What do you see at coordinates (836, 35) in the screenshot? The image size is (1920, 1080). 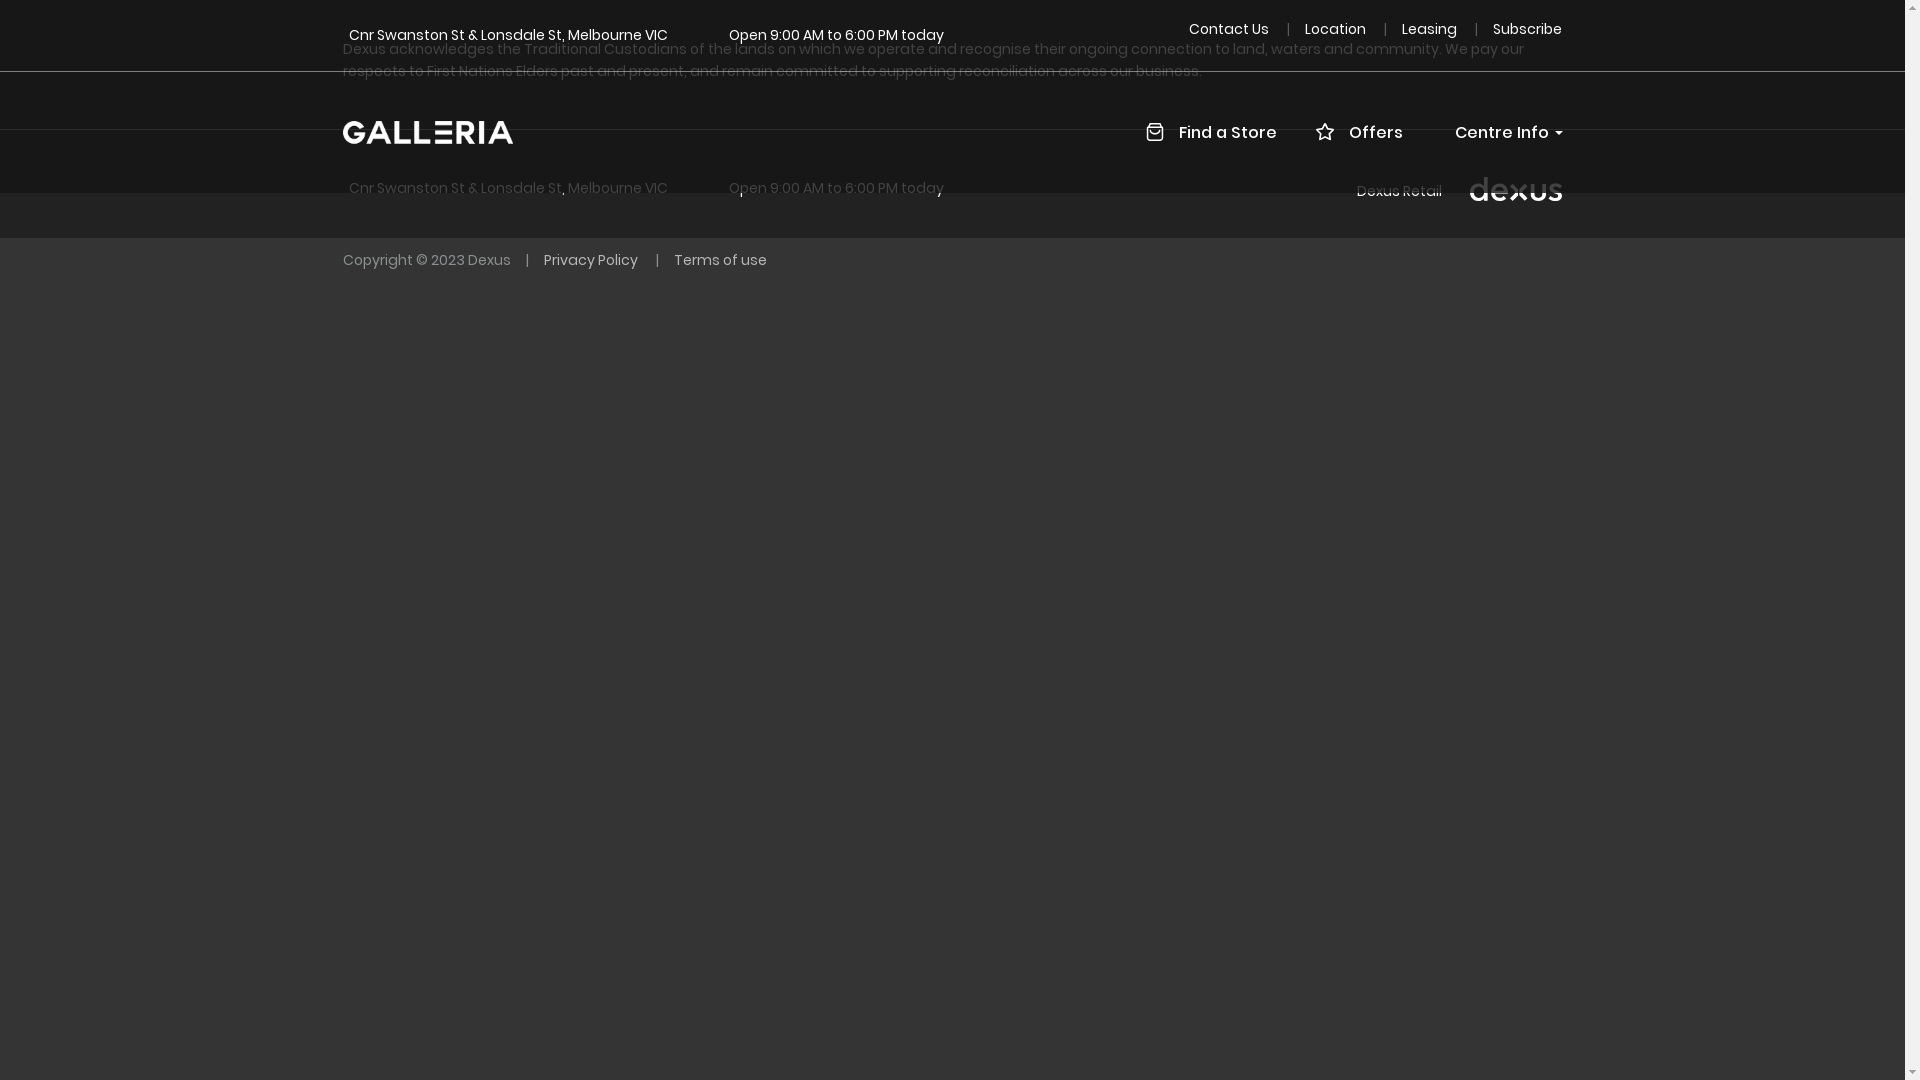 I see `Open 9:00 AM to 6:00 PM today` at bounding box center [836, 35].